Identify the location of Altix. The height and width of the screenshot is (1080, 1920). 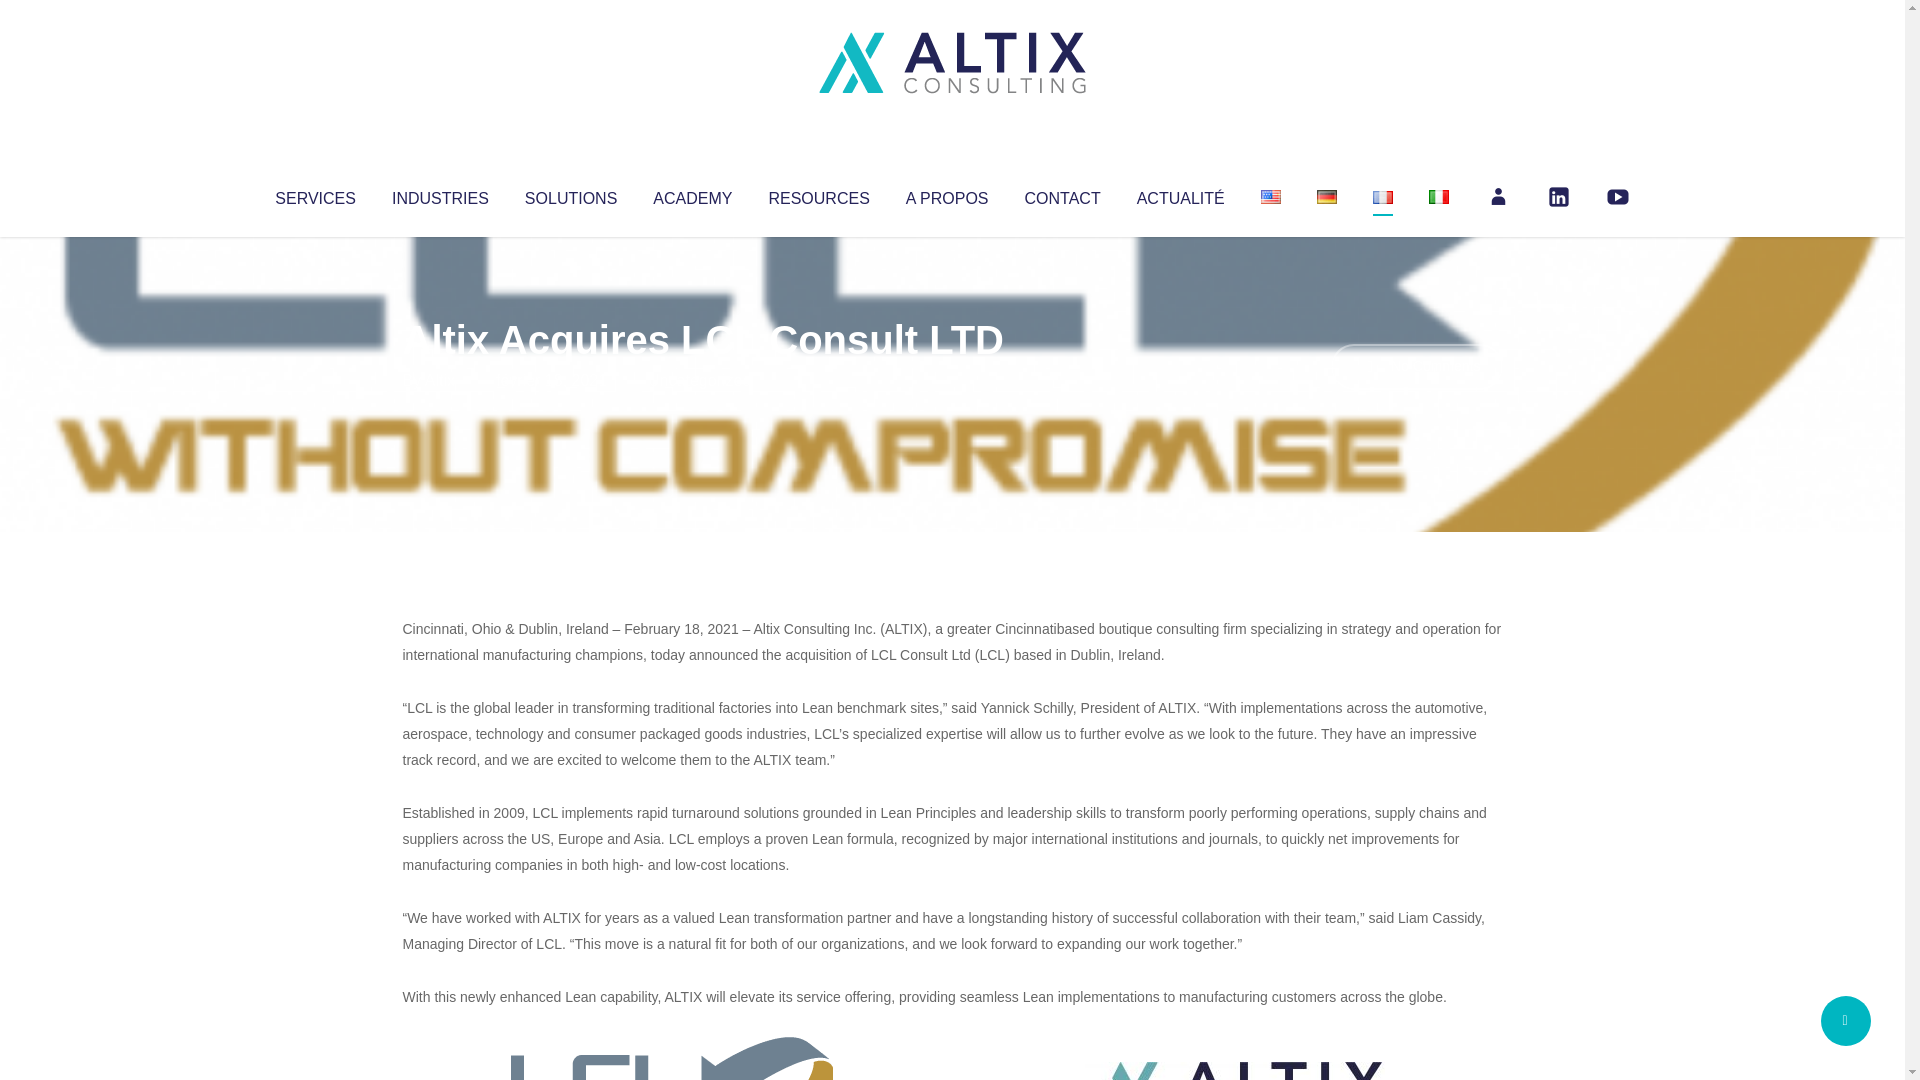
(440, 380).